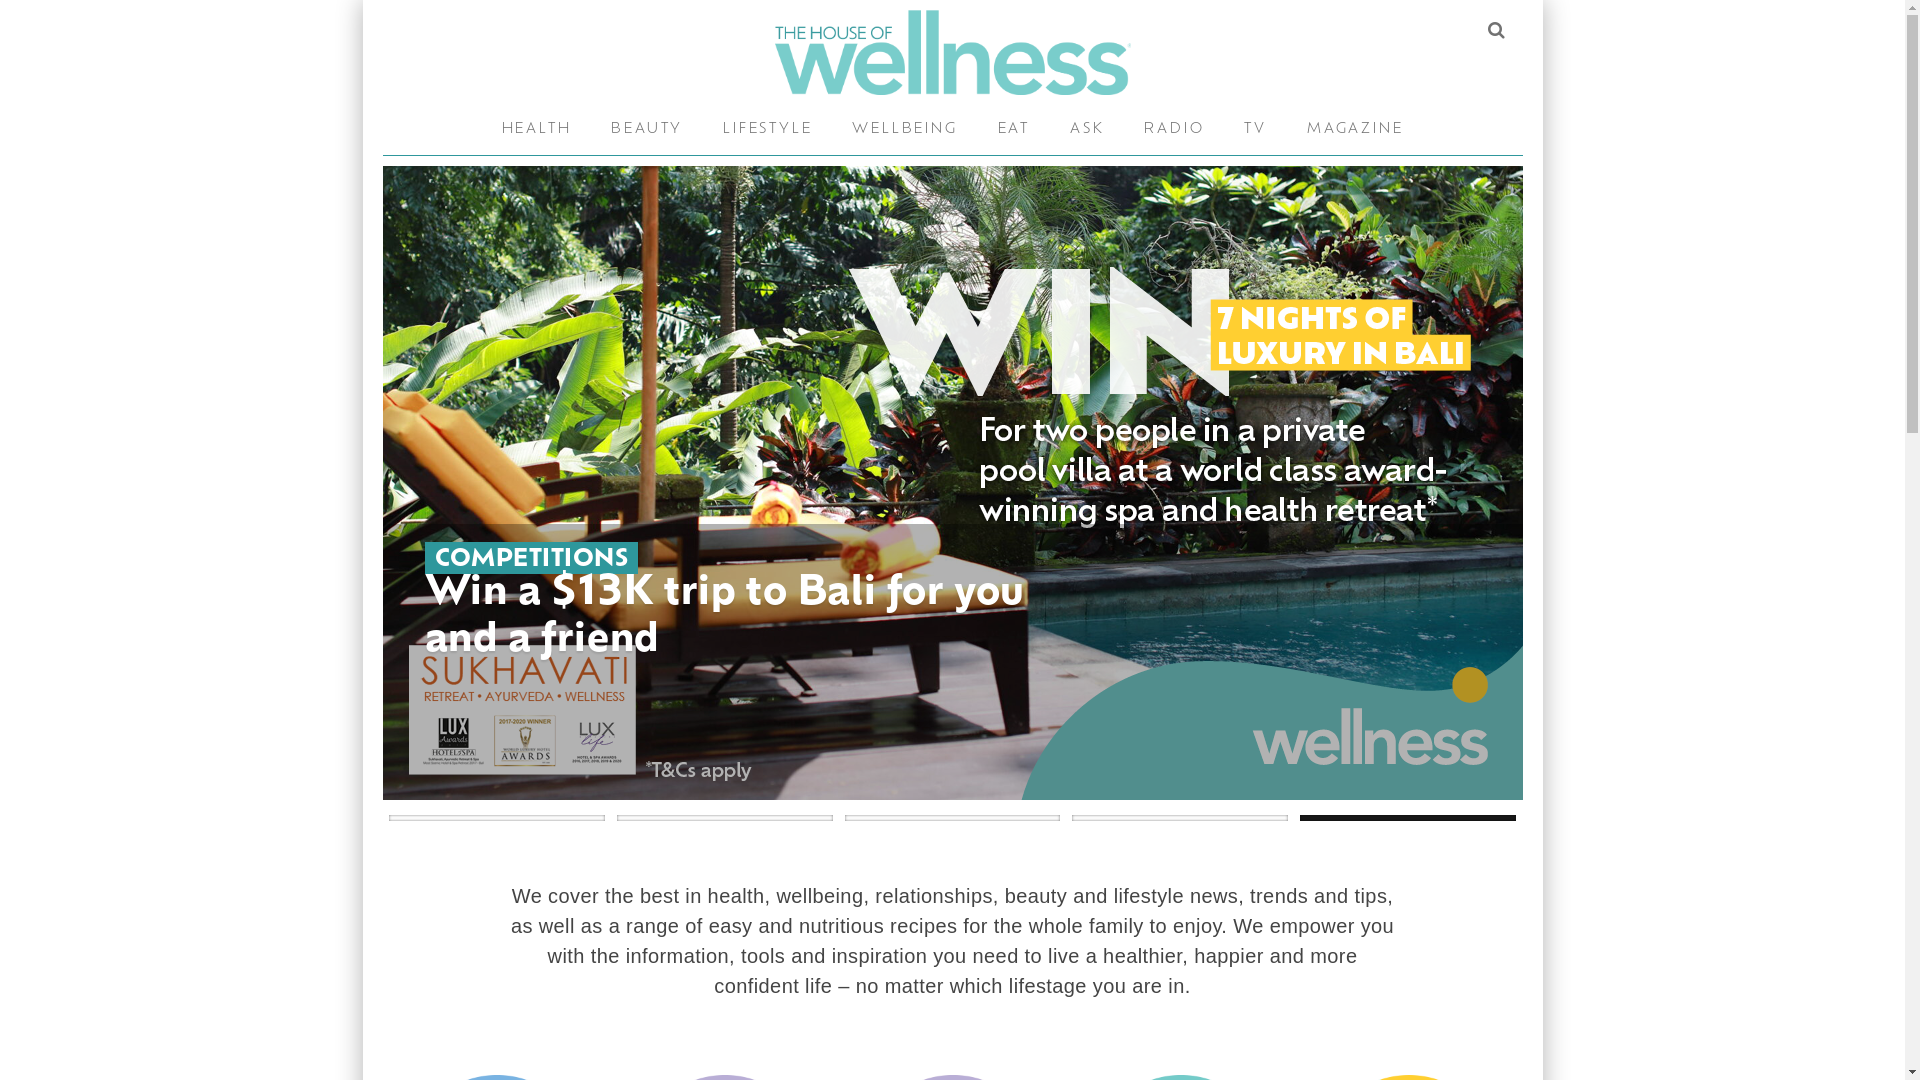 This screenshot has height=1080, width=1920. What do you see at coordinates (1495, 30) in the screenshot?
I see `Search` at bounding box center [1495, 30].